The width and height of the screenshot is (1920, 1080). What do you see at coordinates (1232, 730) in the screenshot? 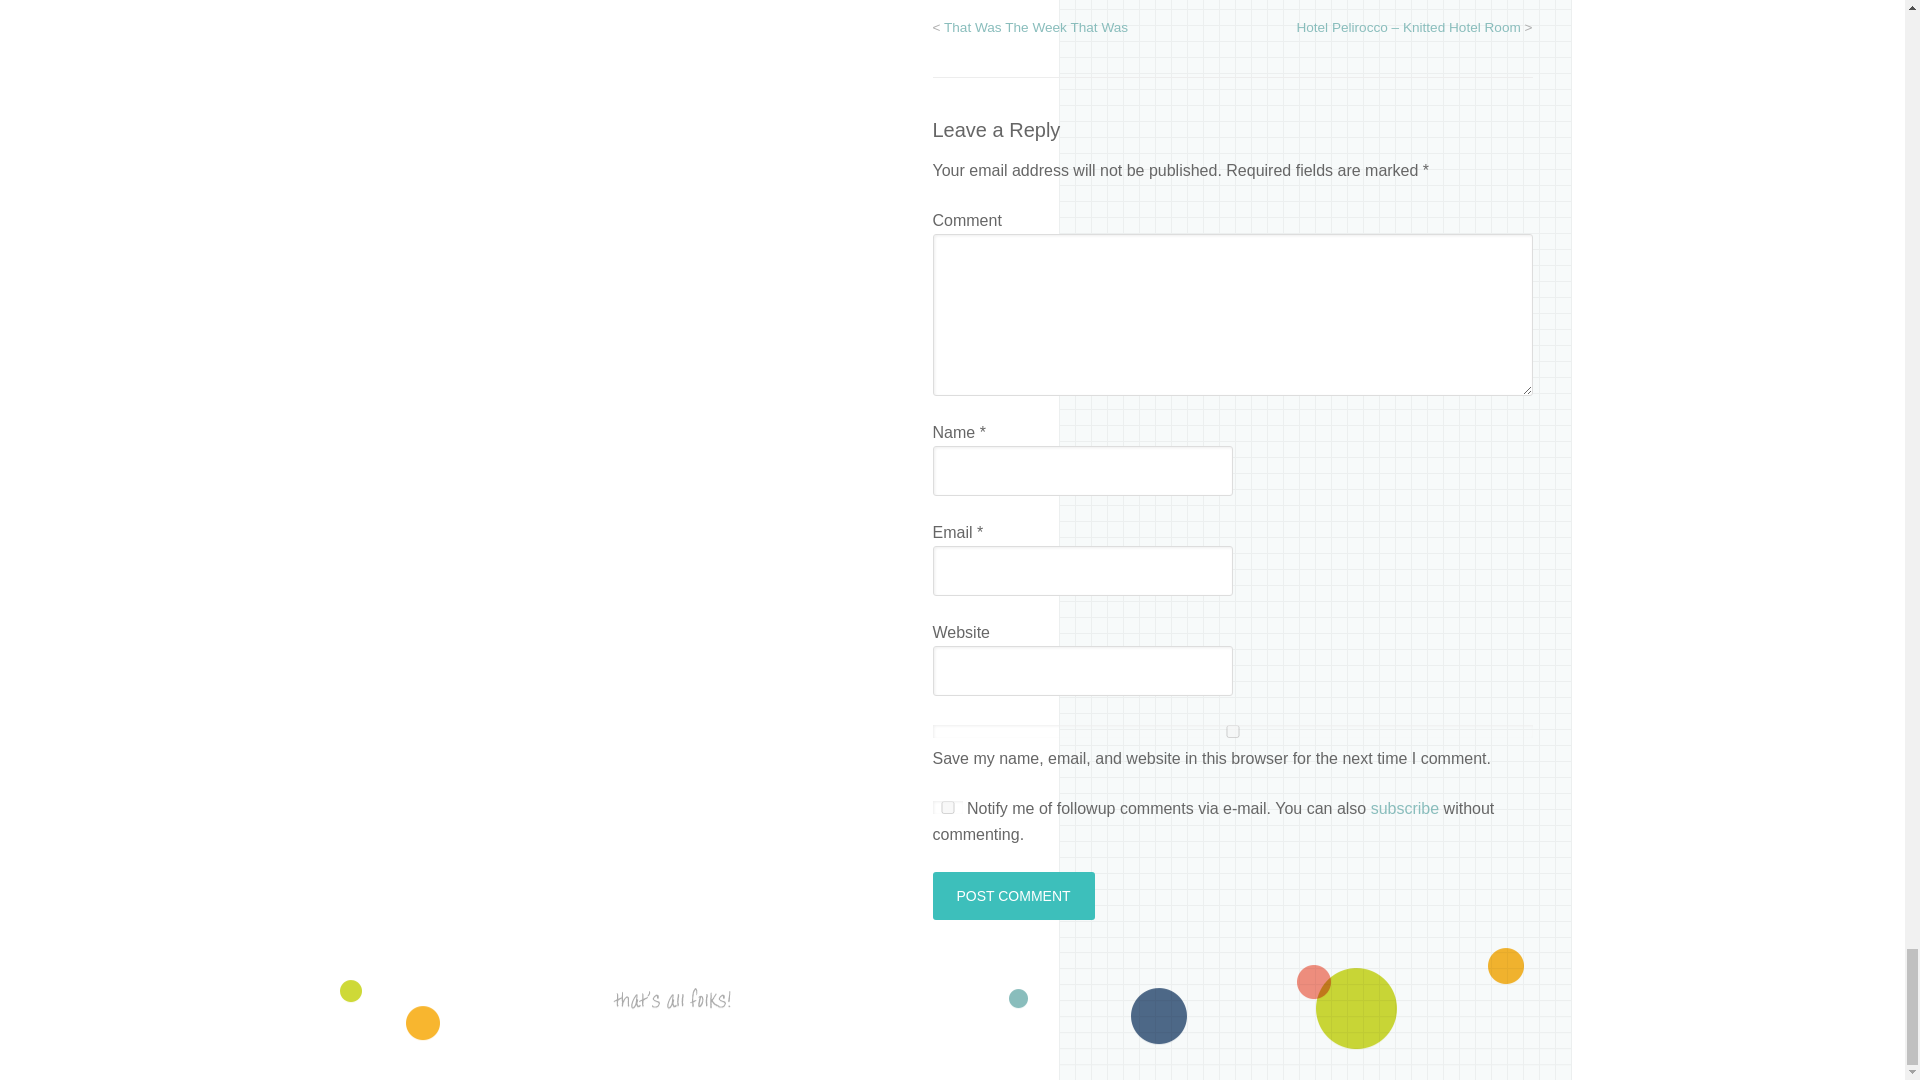
I see `yes` at bounding box center [1232, 730].